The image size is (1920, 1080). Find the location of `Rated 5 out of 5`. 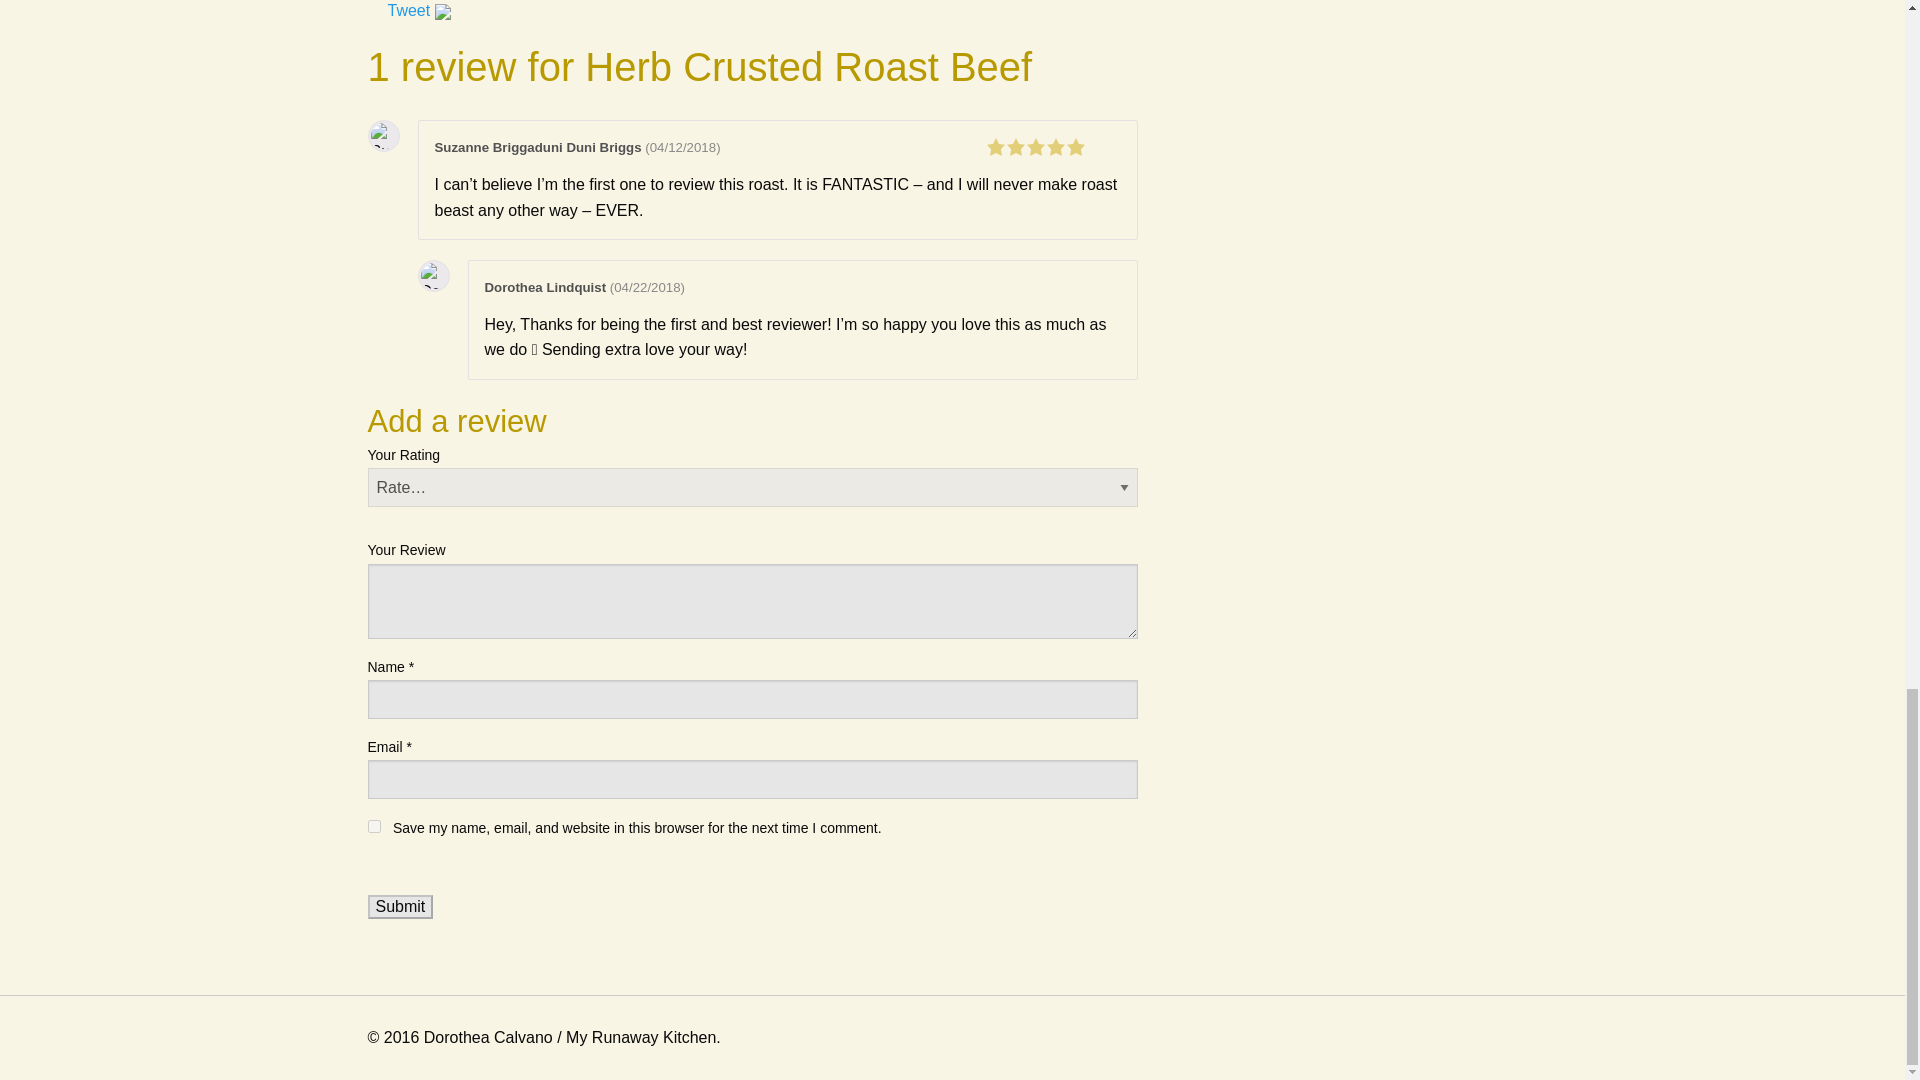

Rated 5 out of 5 is located at coordinates (1052, 145).